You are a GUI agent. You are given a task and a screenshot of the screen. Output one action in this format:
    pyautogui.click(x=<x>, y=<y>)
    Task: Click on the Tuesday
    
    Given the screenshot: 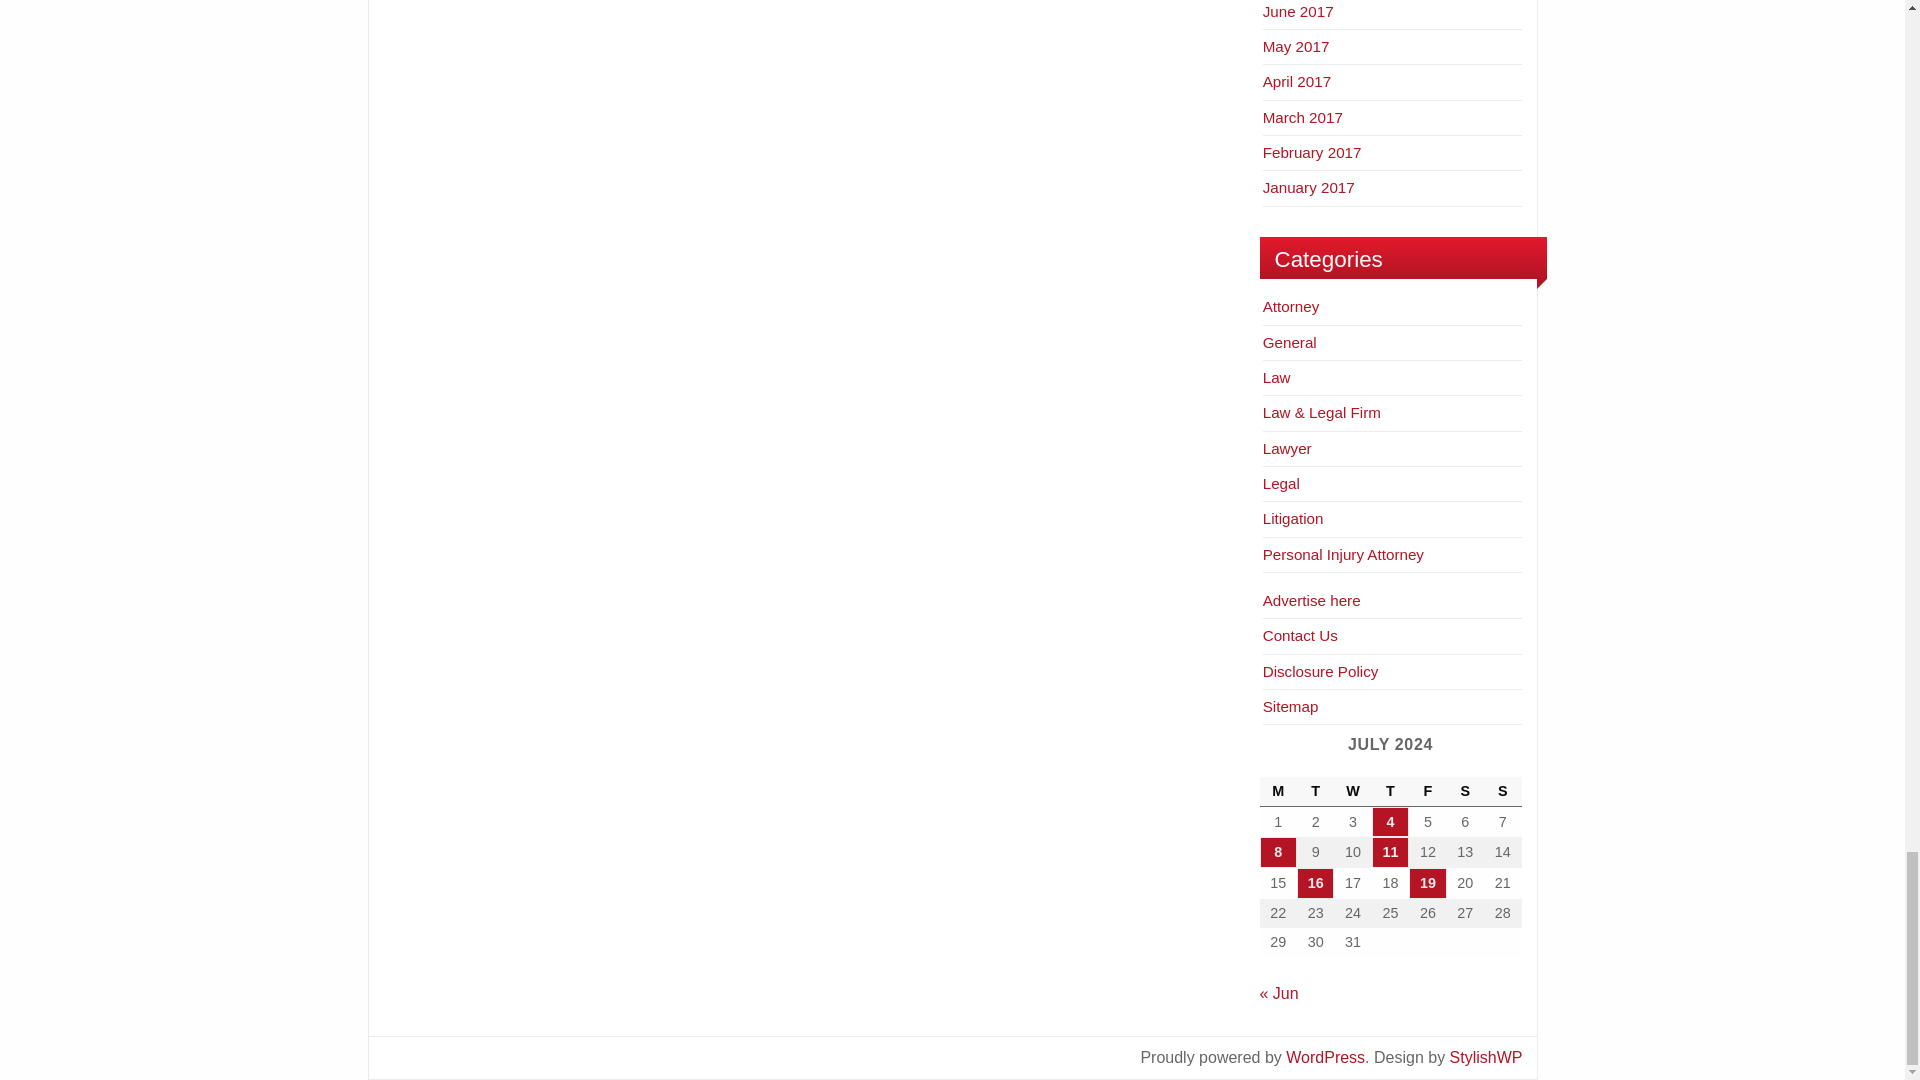 What is the action you would take?
    pyautogui.click(x=1316, y=791)
    